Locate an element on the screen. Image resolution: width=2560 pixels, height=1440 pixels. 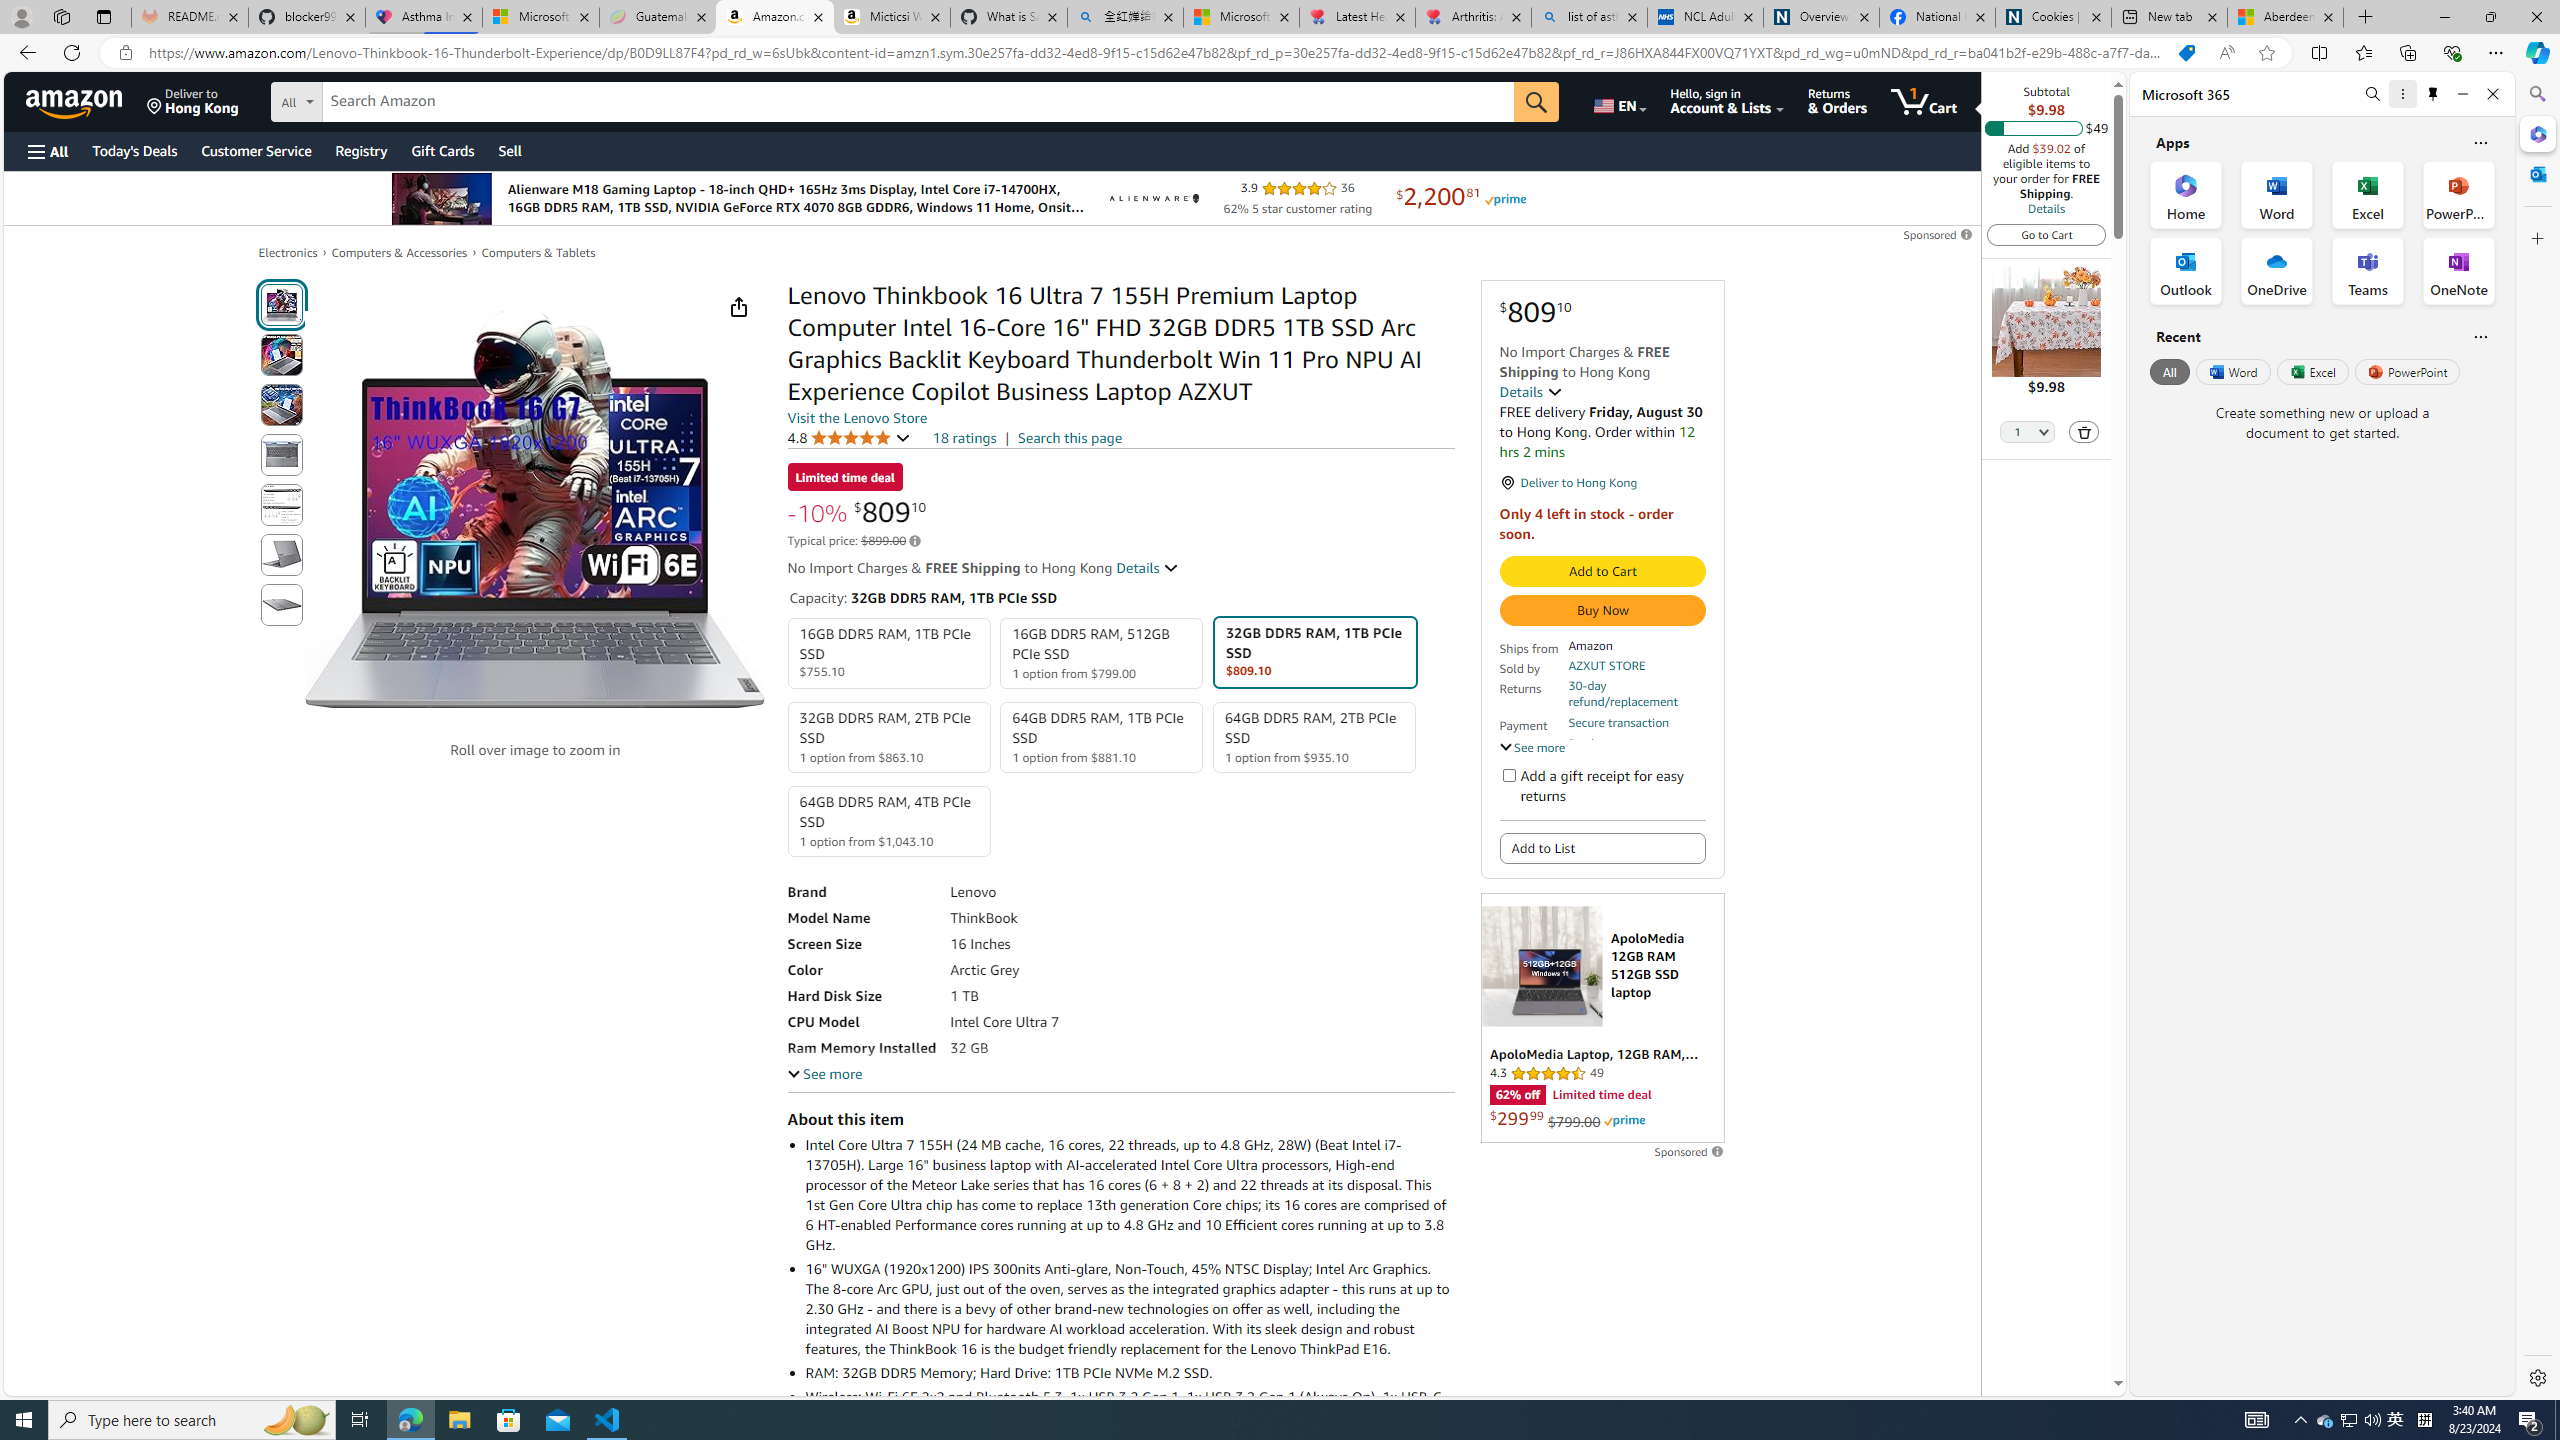
18 ratings is located at coordinates (963, 438).